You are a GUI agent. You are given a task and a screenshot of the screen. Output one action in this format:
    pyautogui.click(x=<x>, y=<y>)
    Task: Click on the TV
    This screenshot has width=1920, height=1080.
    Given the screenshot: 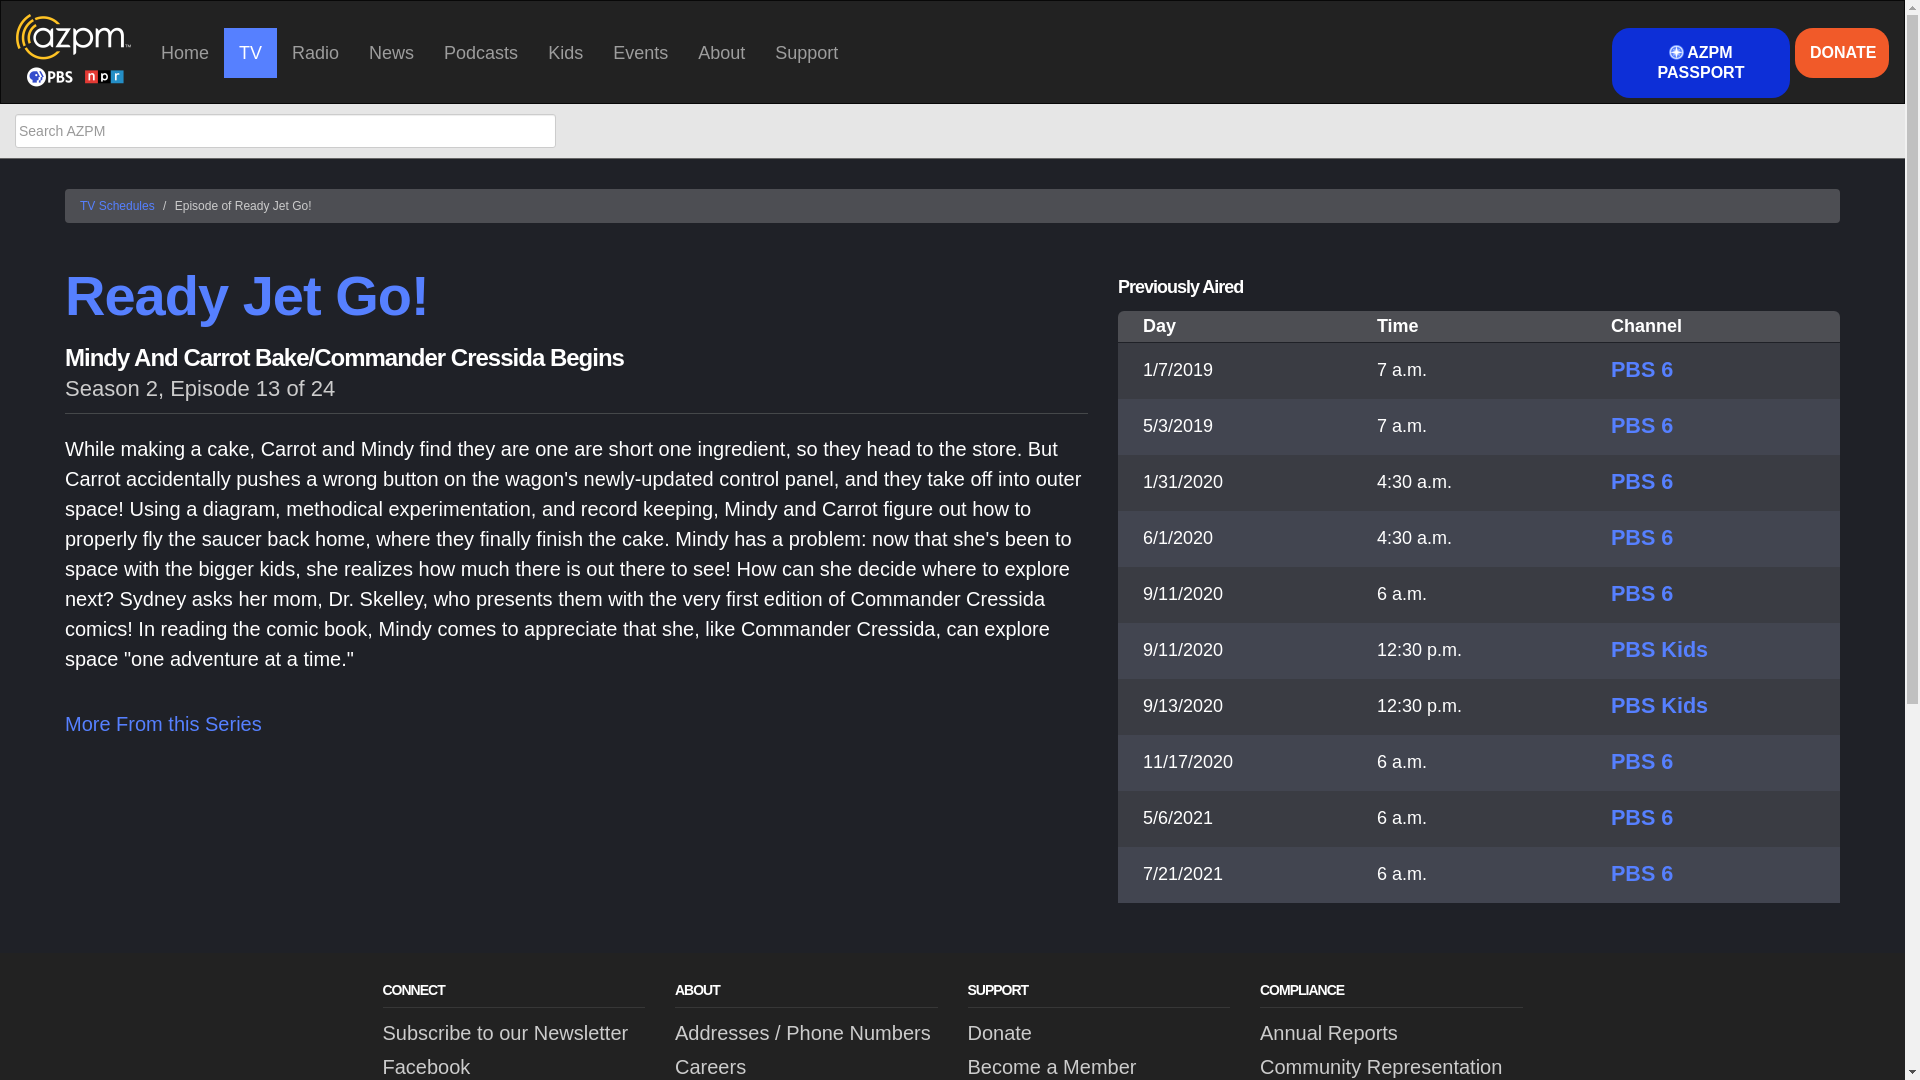 What is the action you would take?
    pyautogui.click(x=250, y=52)
    